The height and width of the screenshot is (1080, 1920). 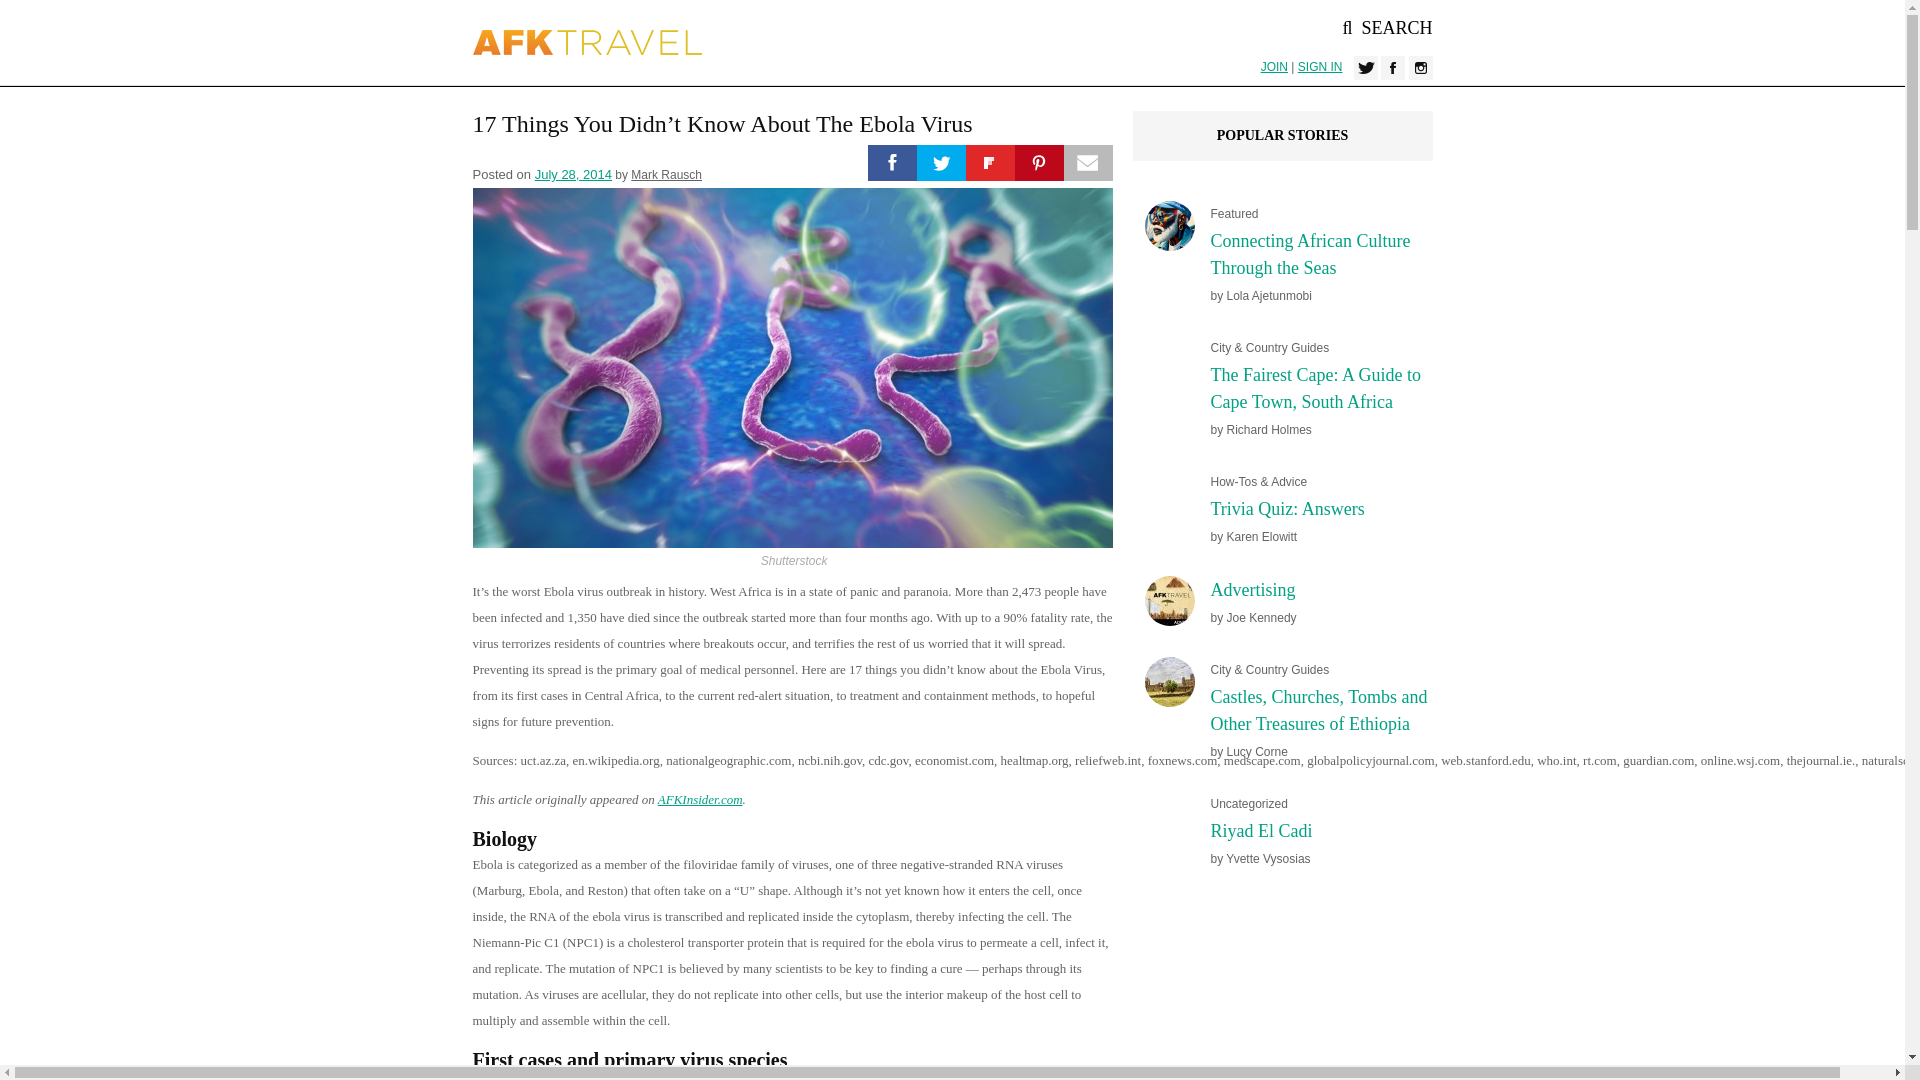 I want to click on   SEARCH, so click(x=1387, y=28).